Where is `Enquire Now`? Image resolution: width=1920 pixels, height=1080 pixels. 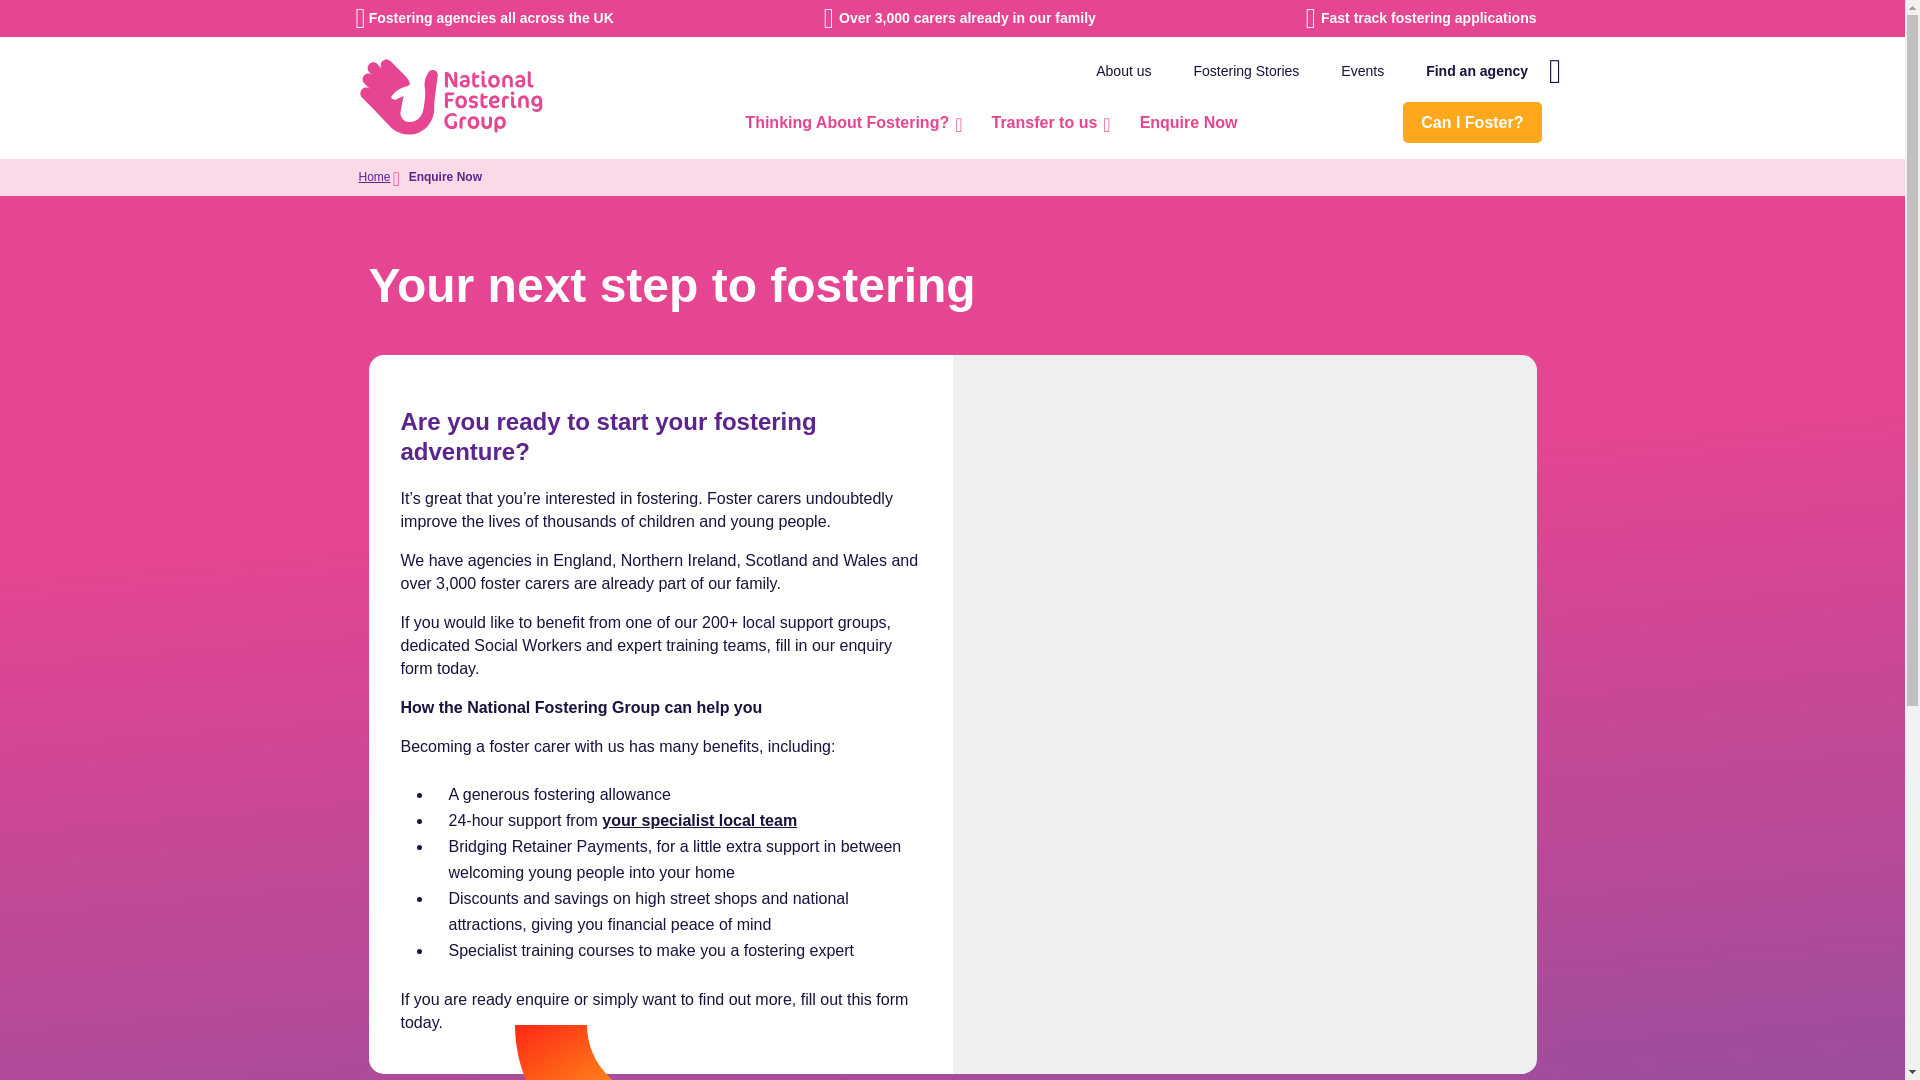 Enquire Now is located at coordinates (1188, 122).